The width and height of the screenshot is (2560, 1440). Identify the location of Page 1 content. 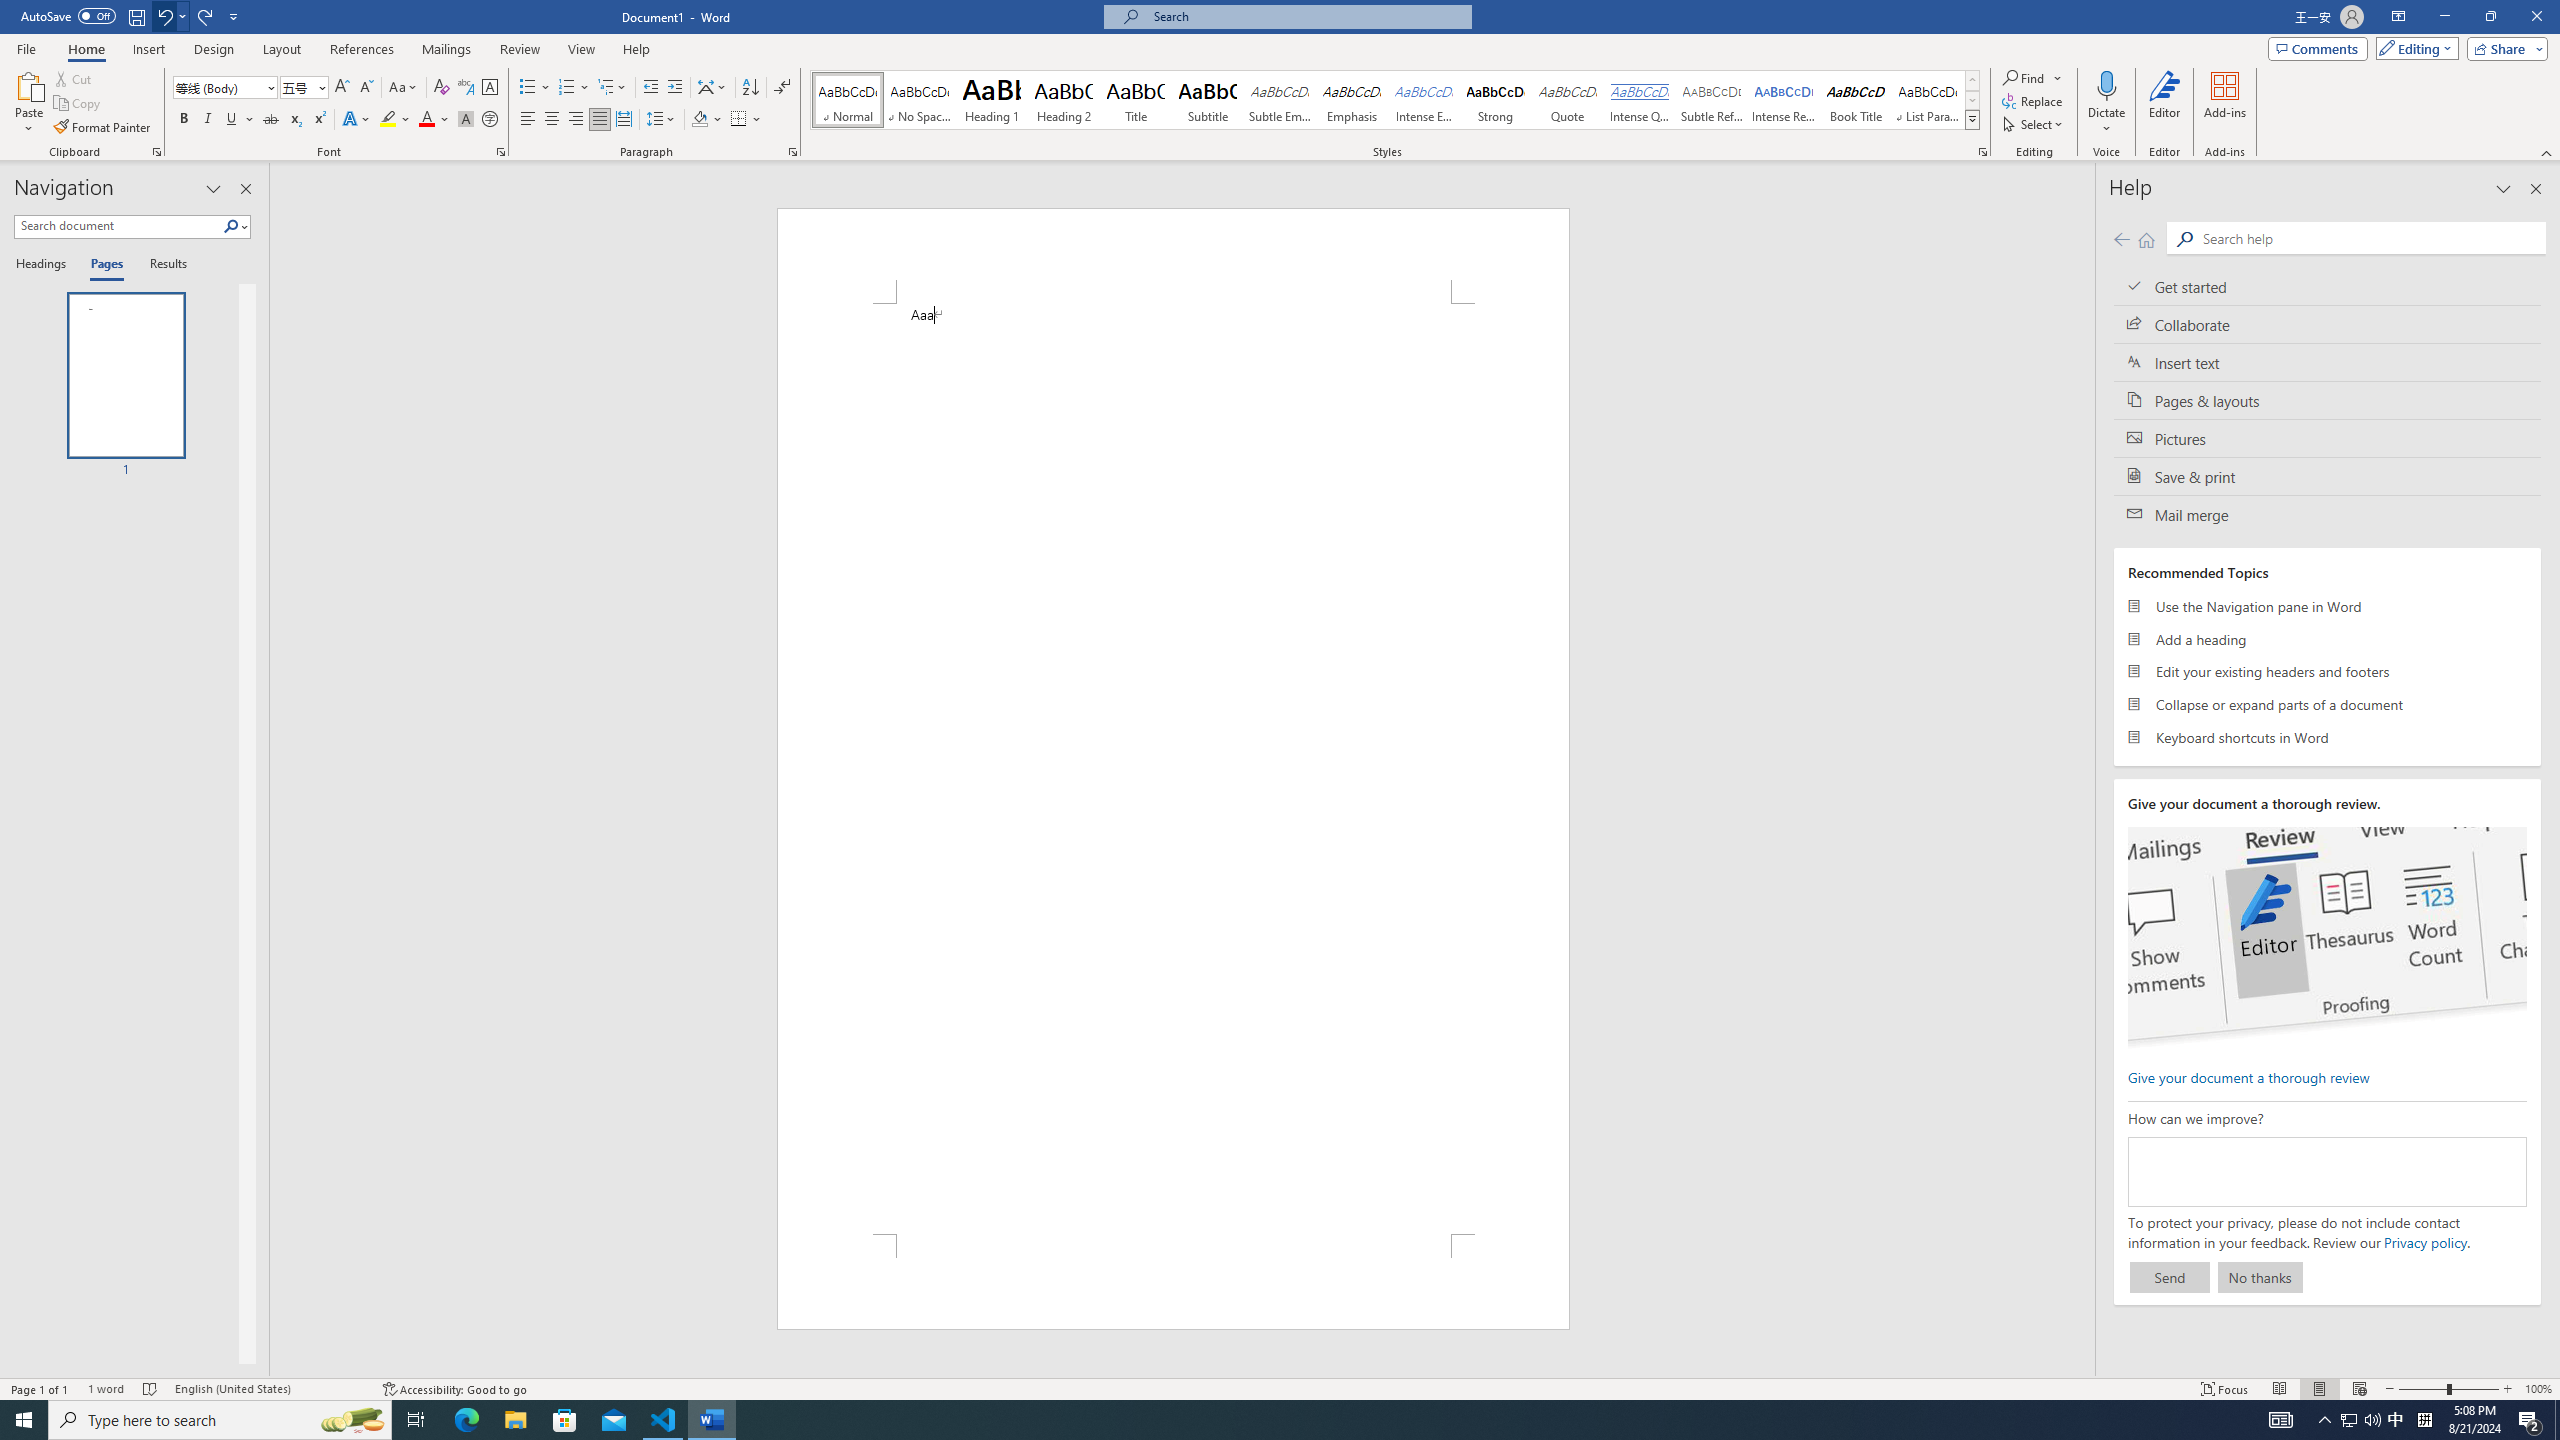
(1174, 768).